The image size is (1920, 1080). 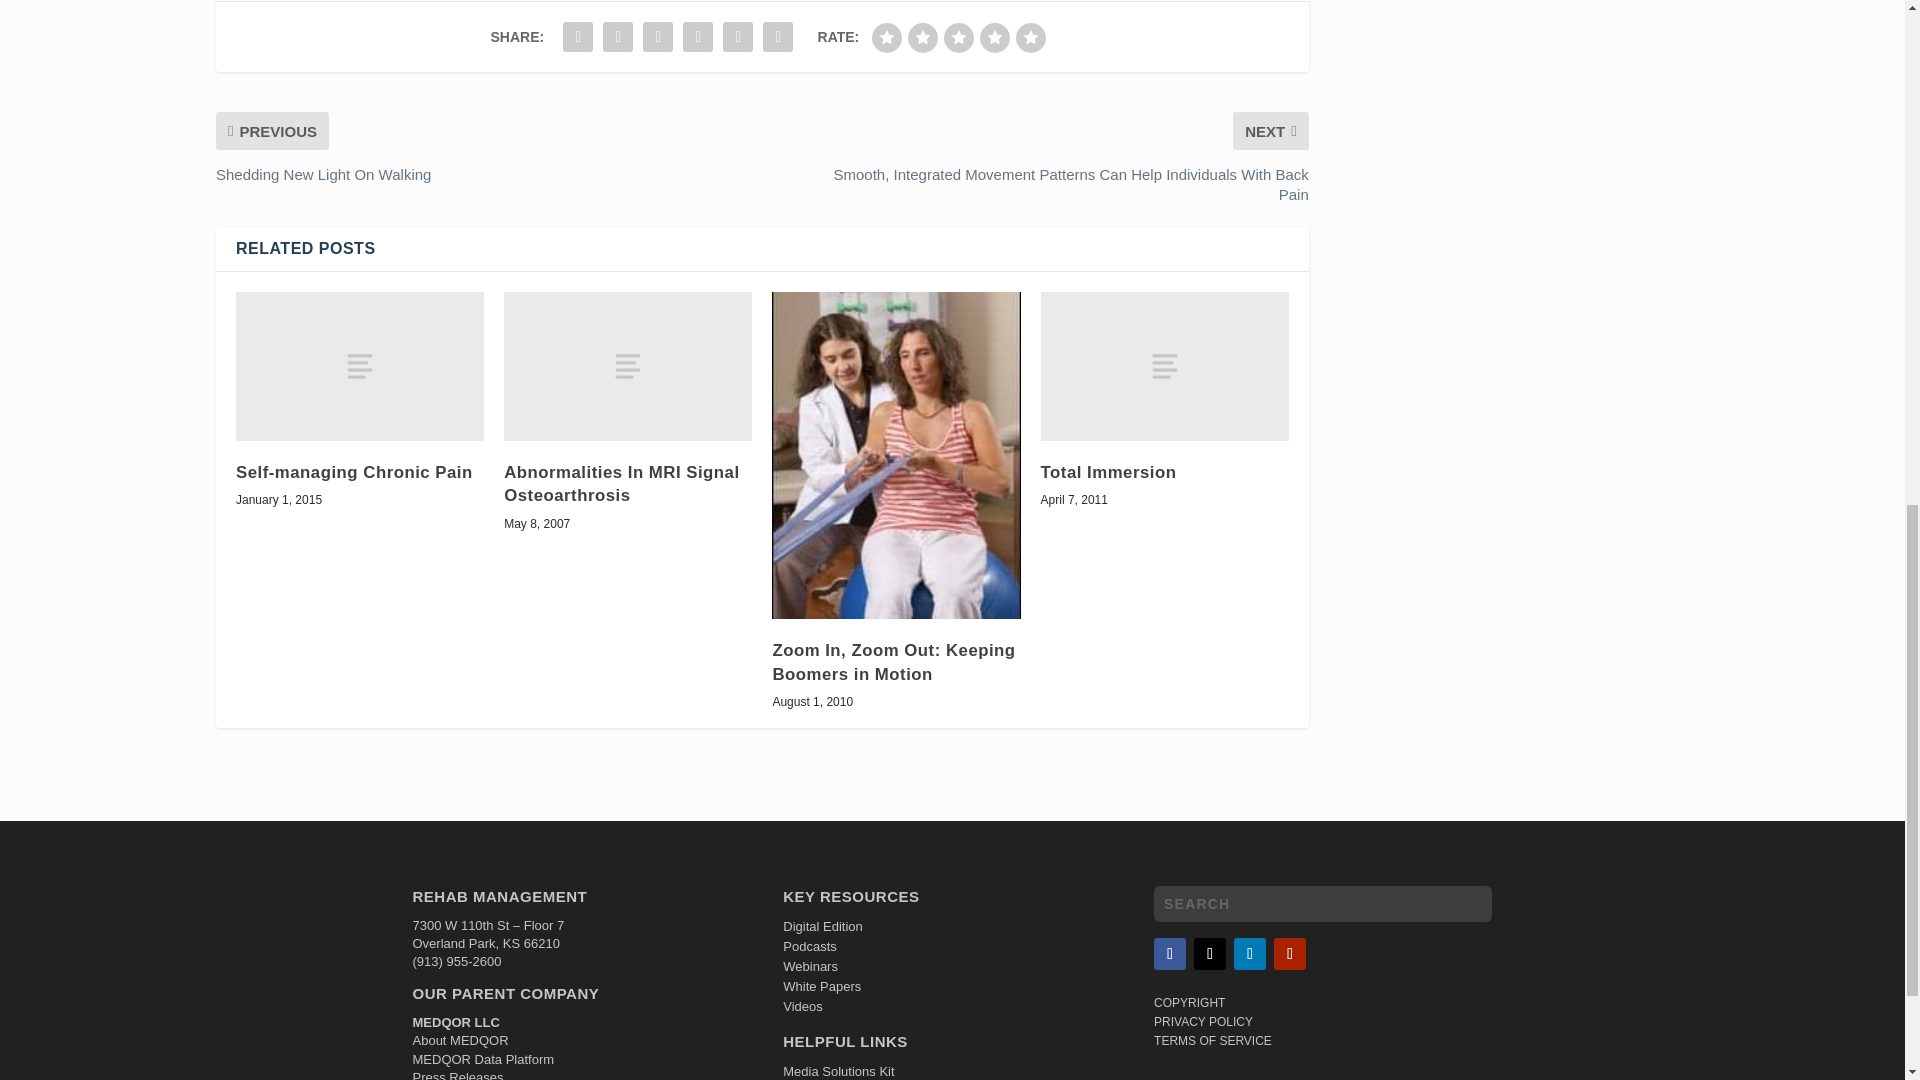 What do you see at coordinates (923, 37) in the screenshot?
I see `poor` at bounding box center [923, 37].